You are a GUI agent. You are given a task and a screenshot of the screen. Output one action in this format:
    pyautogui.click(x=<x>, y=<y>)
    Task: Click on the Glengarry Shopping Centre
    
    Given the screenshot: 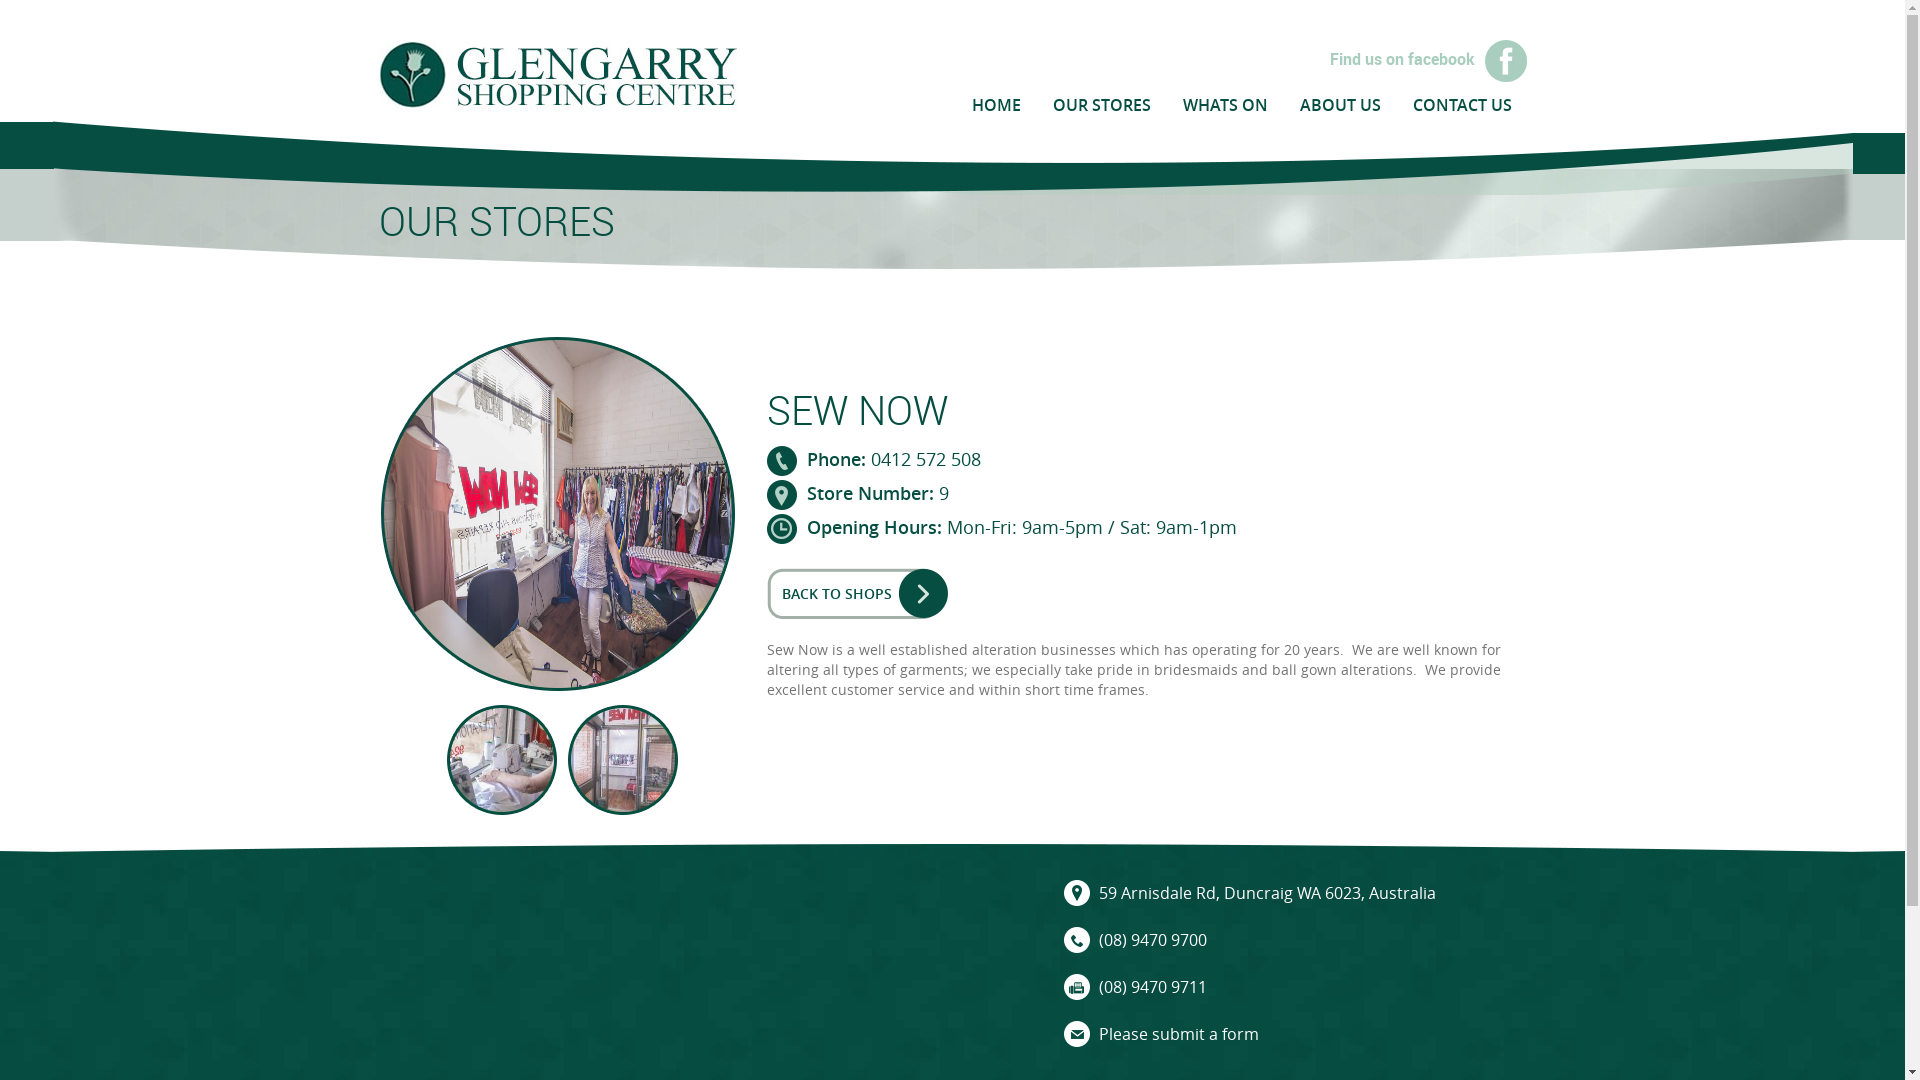 What is the action you would take?
    pyautogui.click(x=557, y=74)
    